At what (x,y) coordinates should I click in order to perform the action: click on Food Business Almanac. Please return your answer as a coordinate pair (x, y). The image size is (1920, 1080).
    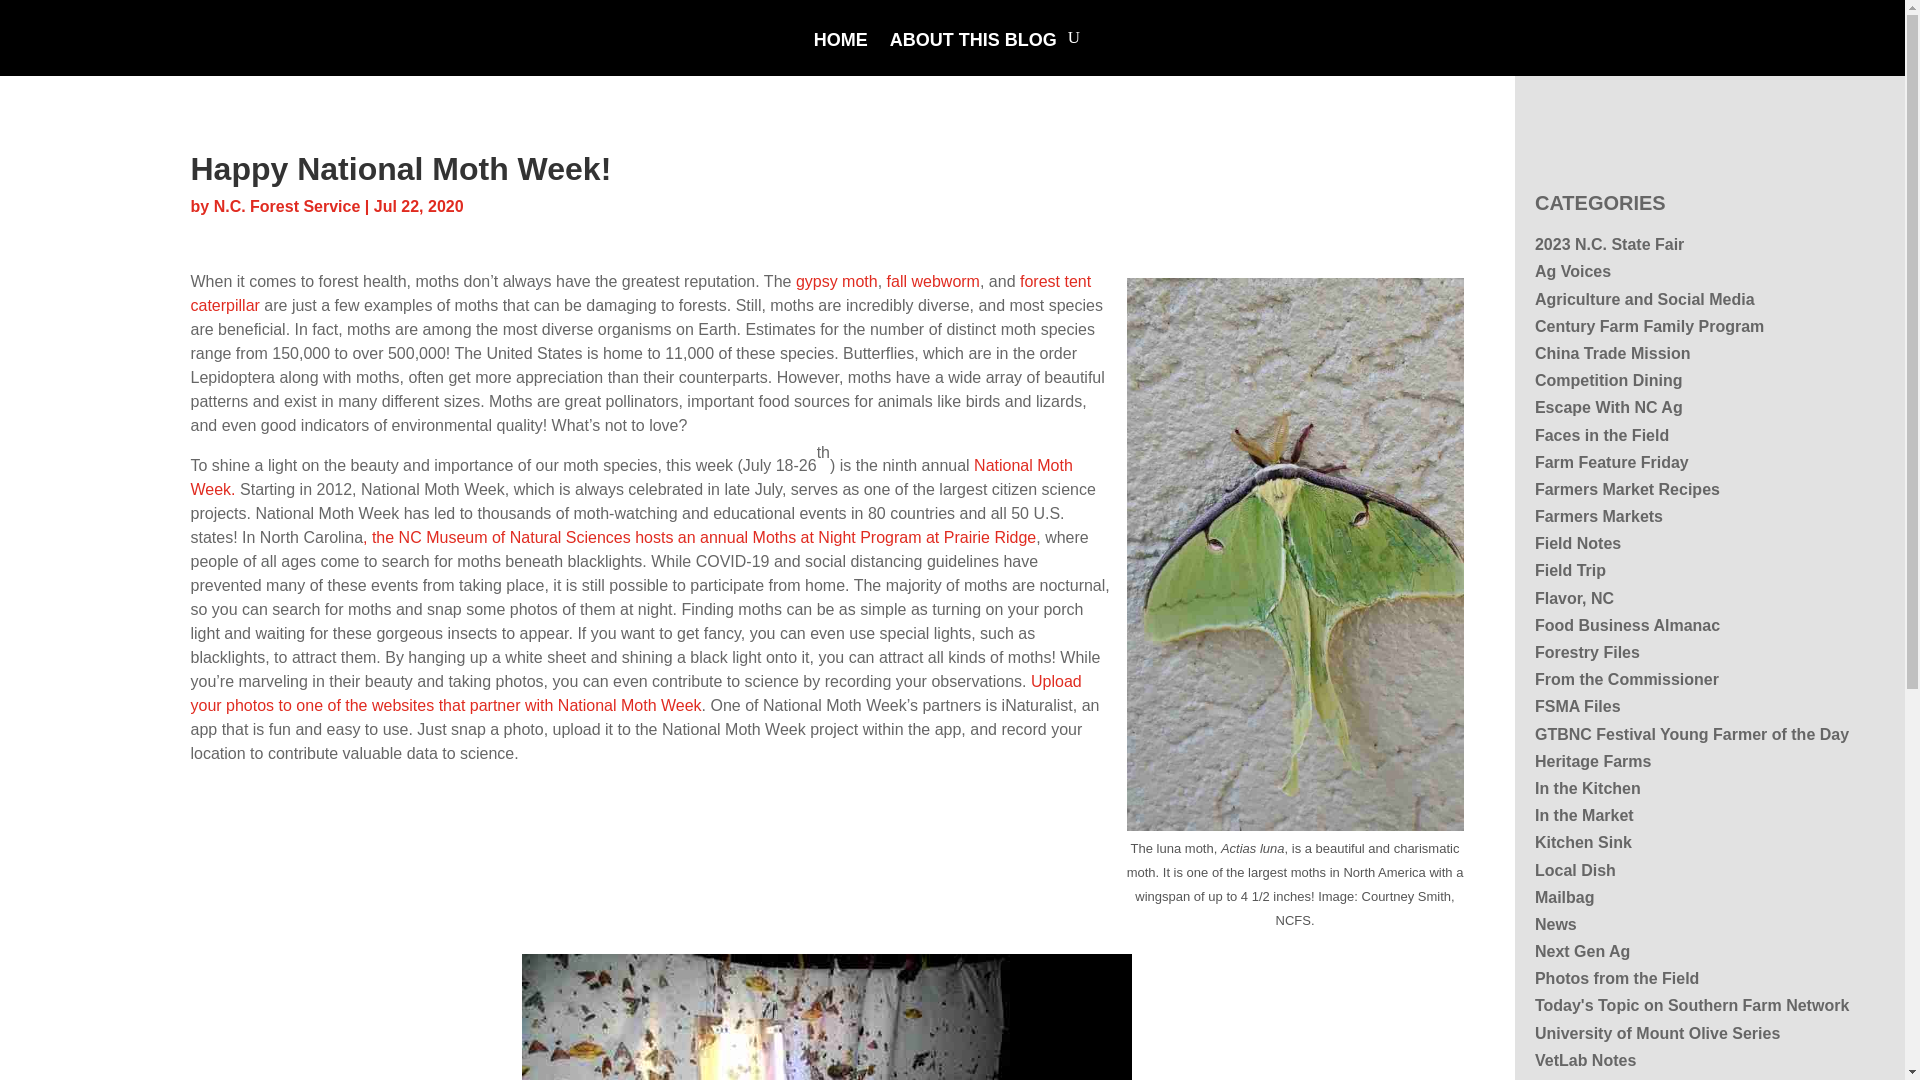
    Looking at the image, I should click on (1627, 624).